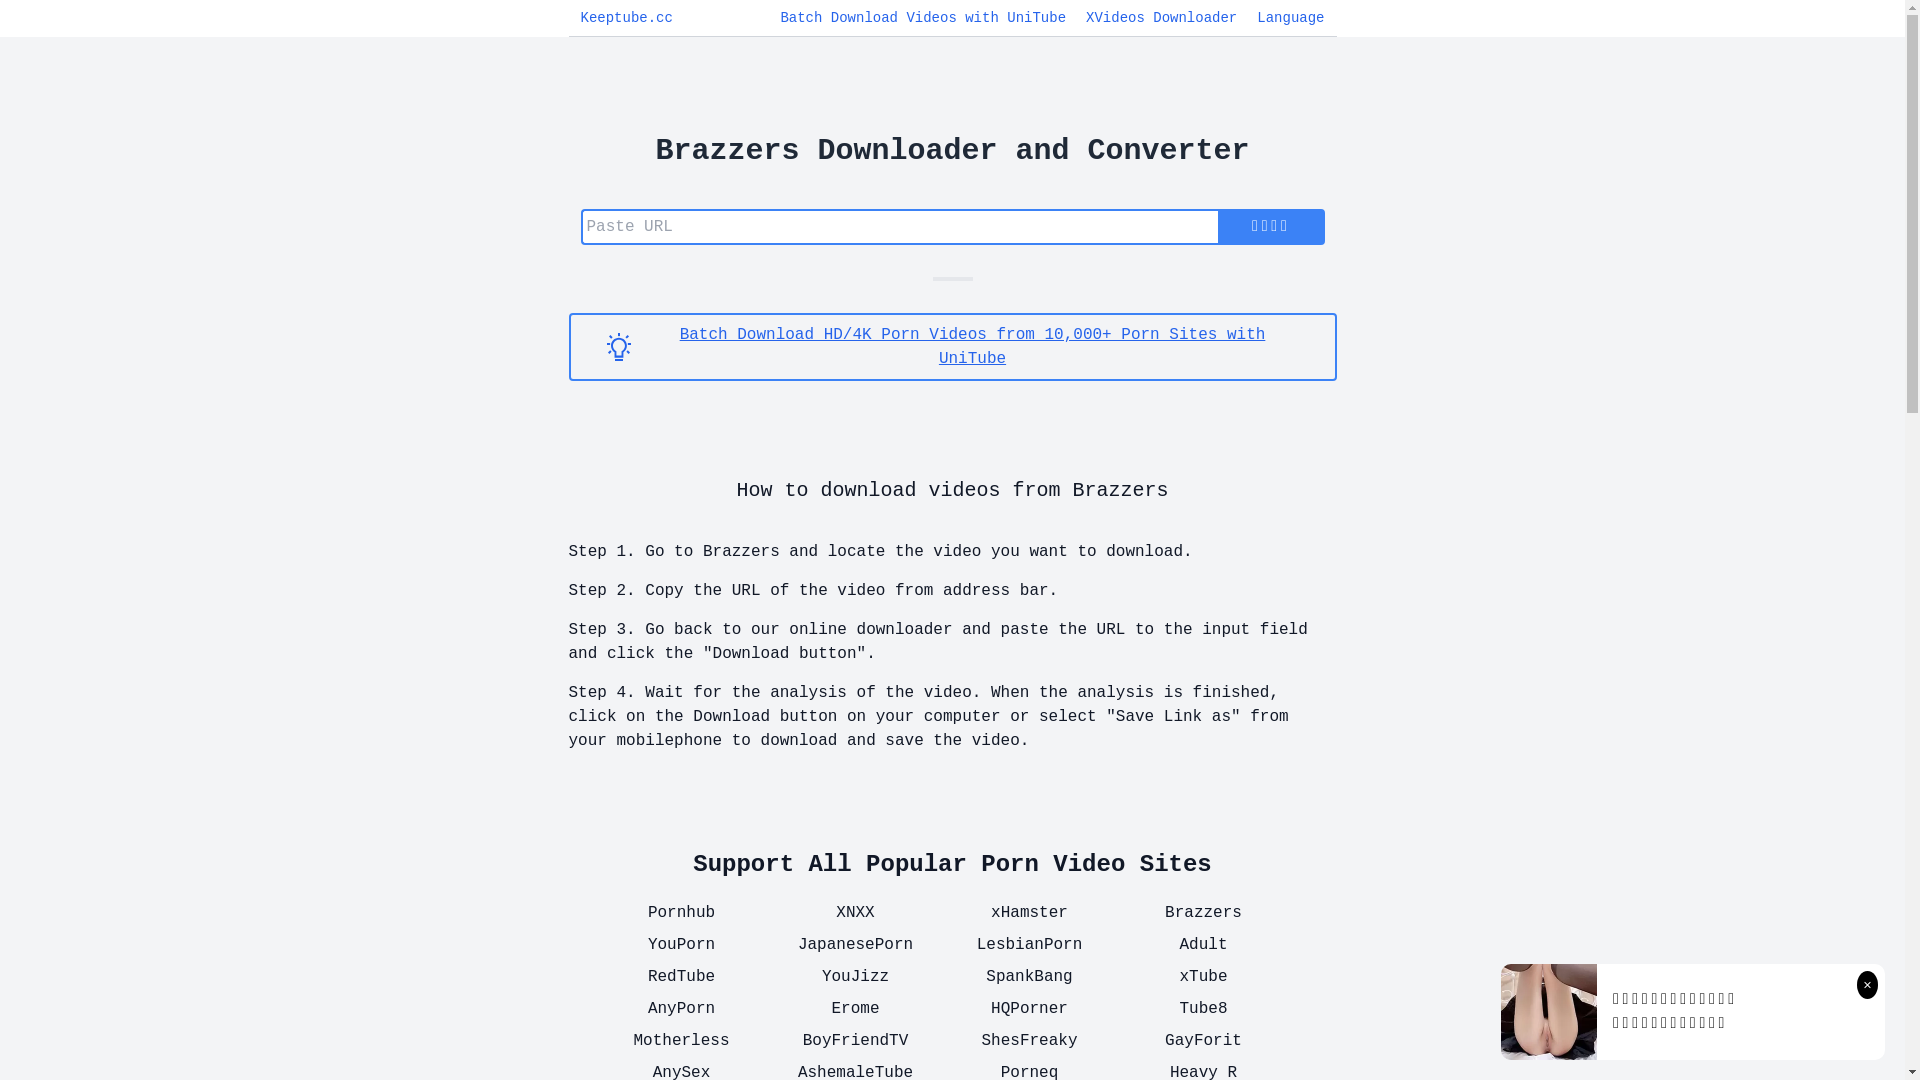 This screenshot has height=1080, width=1920. What do you see at coordinates (1029, 913) in the screenshot?
I see `xHamster` at bounding box center [1029, 913].